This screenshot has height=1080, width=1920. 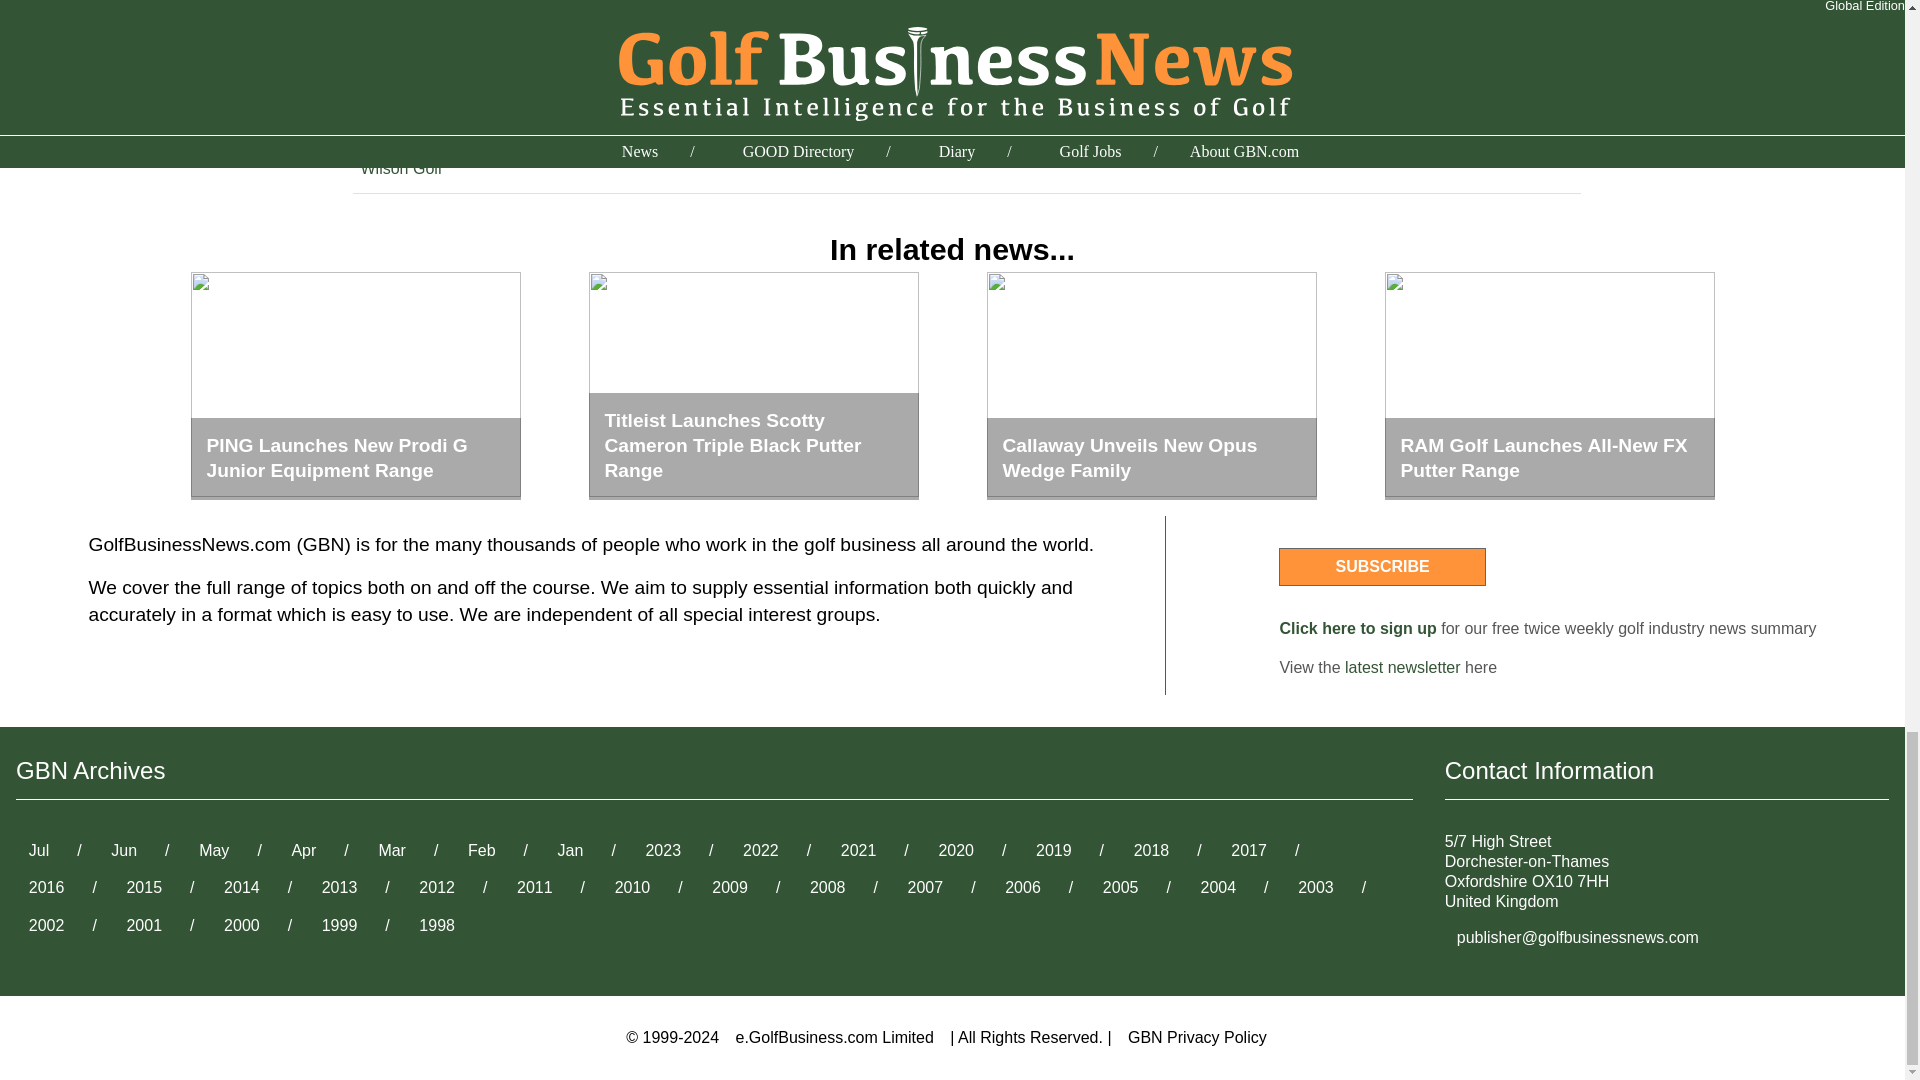 I want to click on Titleist Launches Scotty Cameron Triple Black Putter Range, so click(x=752, y=386).